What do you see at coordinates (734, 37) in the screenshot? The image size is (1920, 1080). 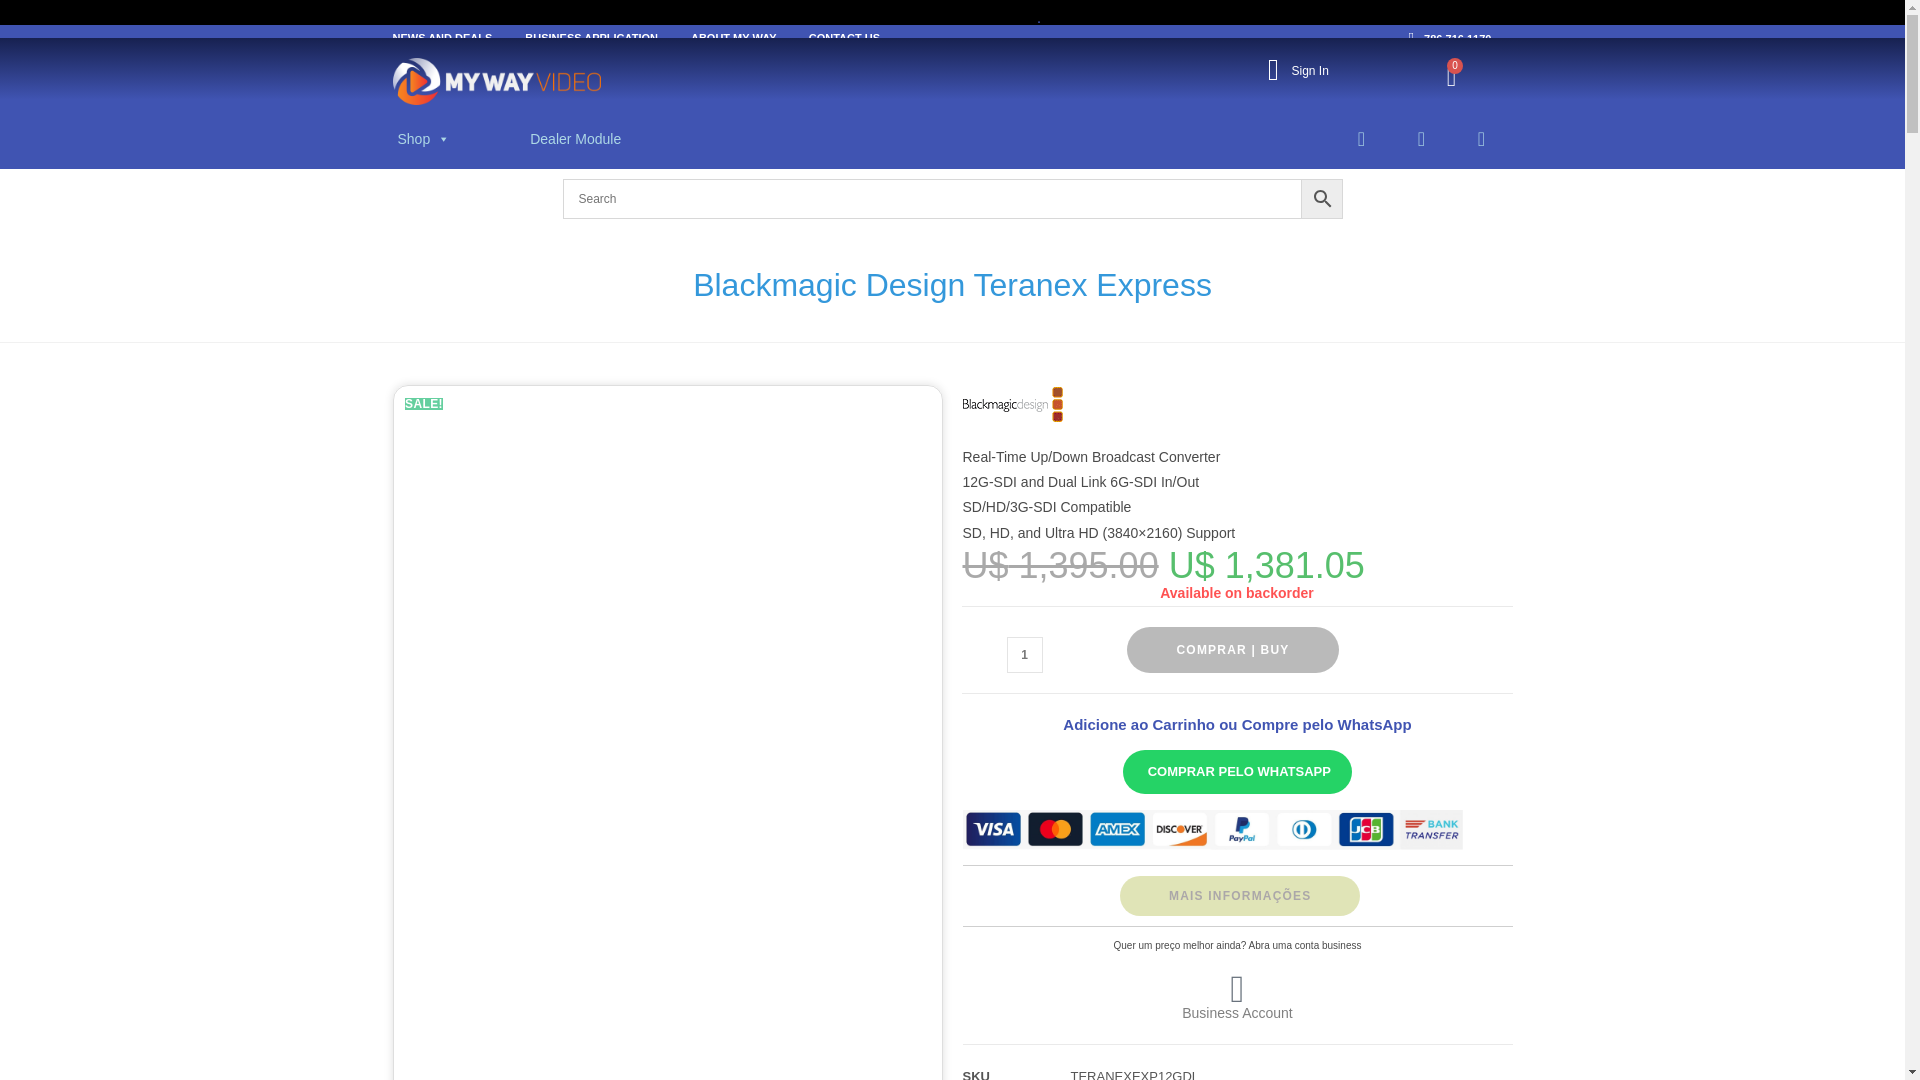 I see `ABOUT MY WAY` at bounding box center [734, 37].